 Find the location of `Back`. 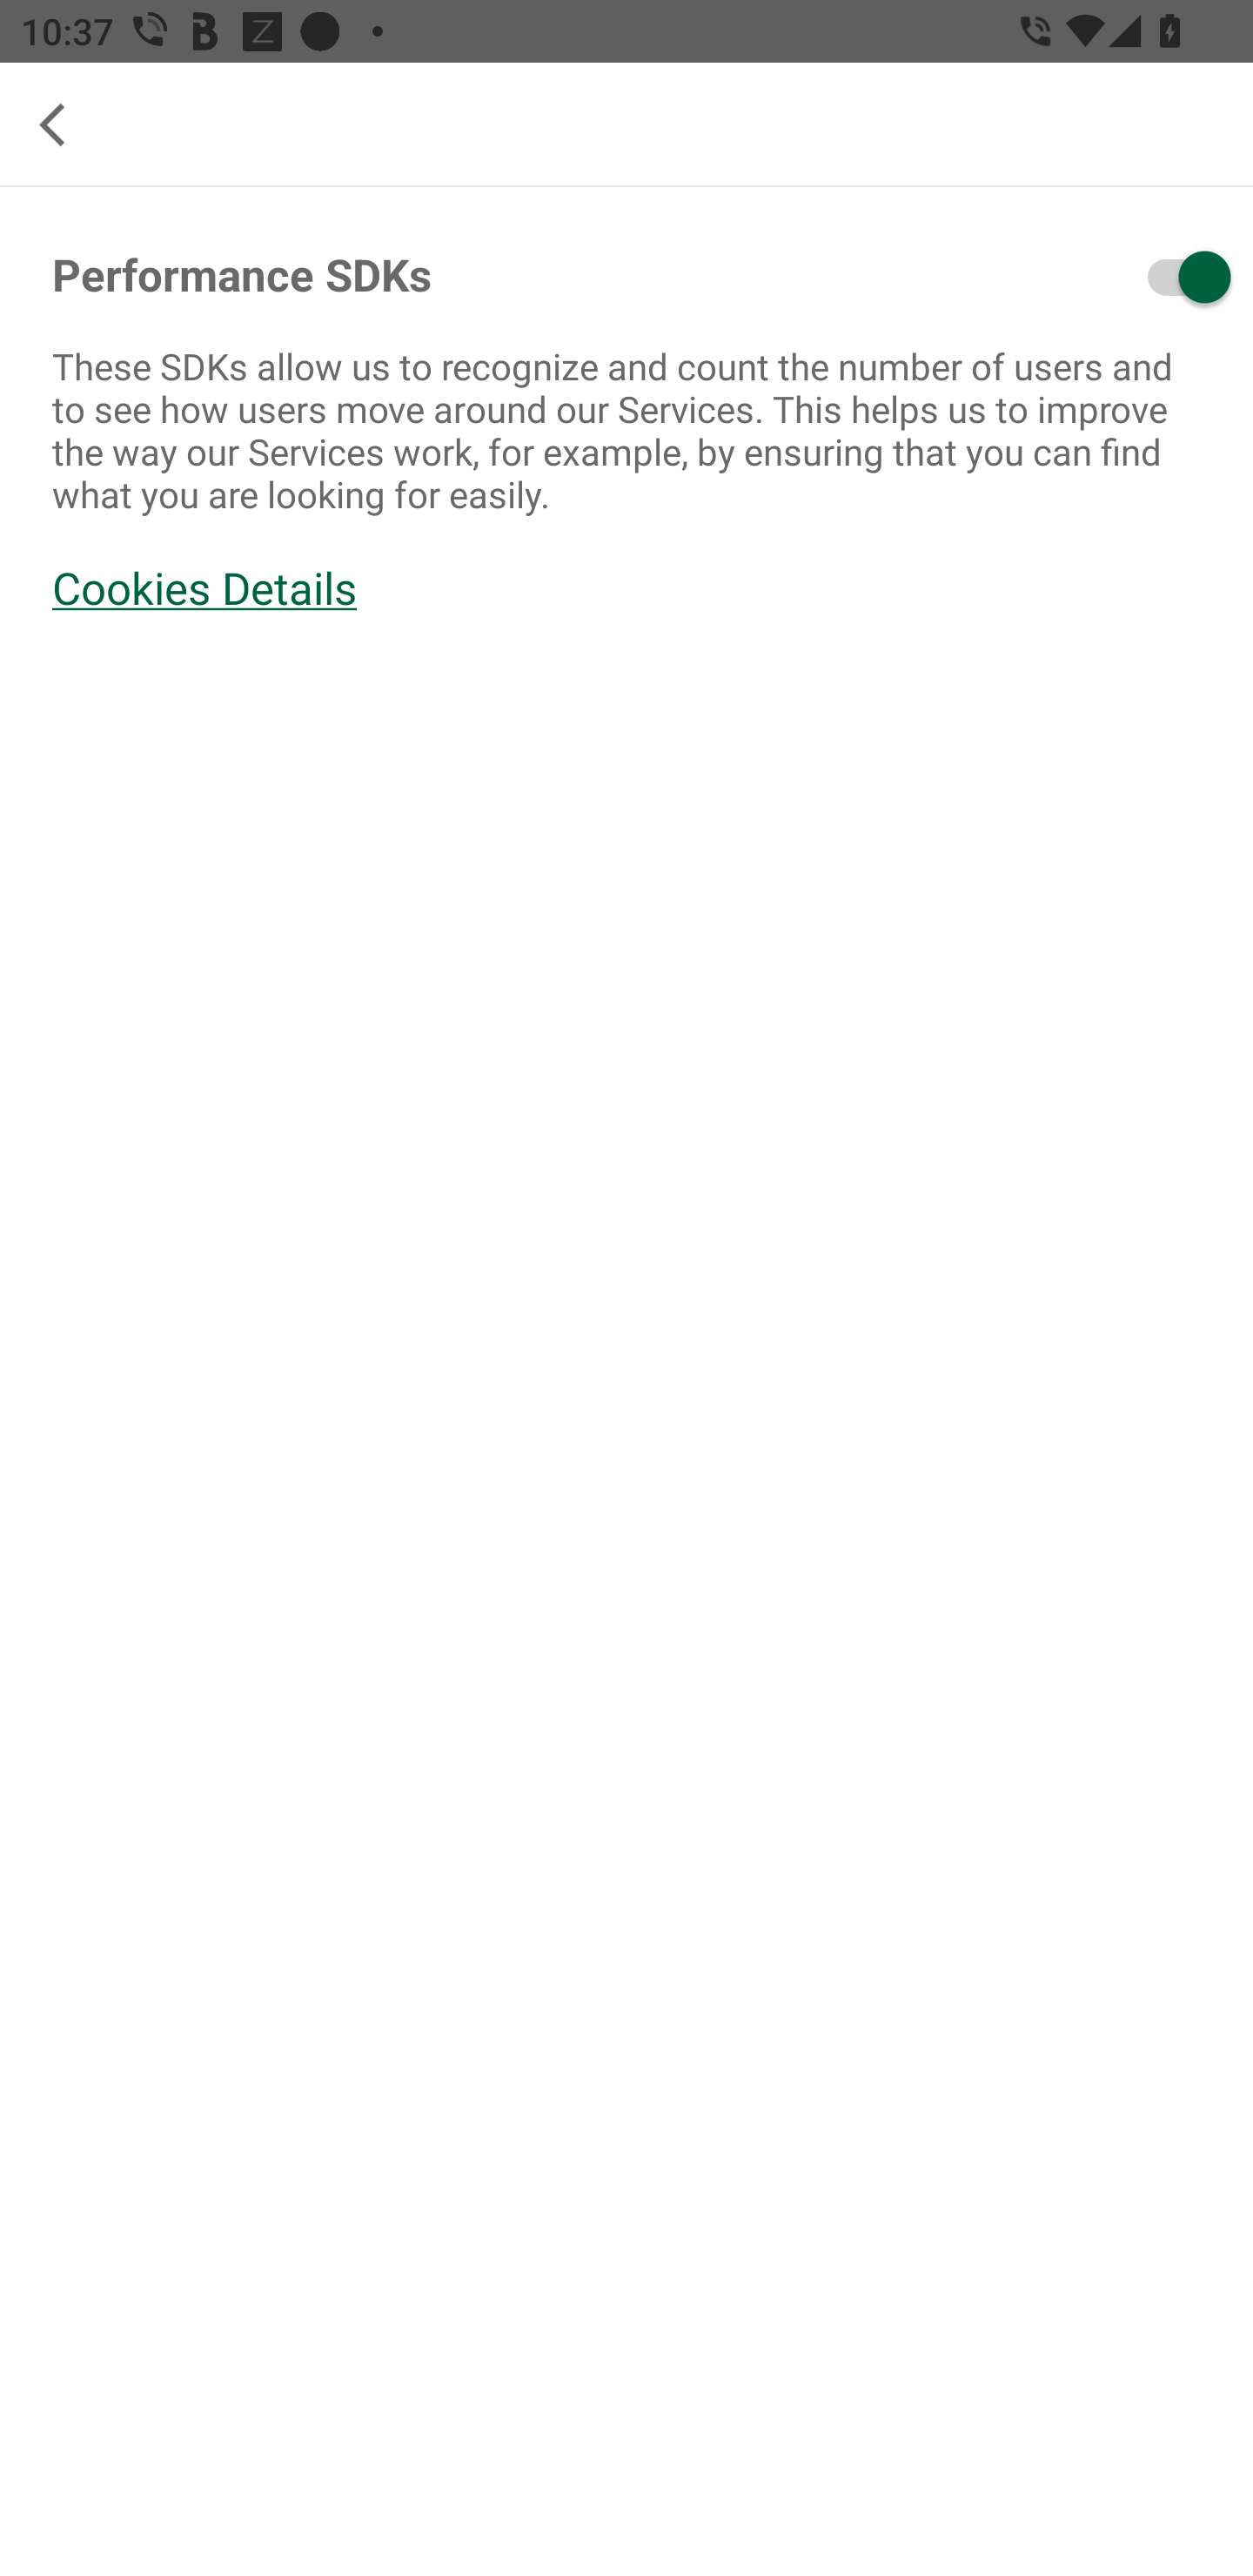

Back is located at coordinates (64, 125).